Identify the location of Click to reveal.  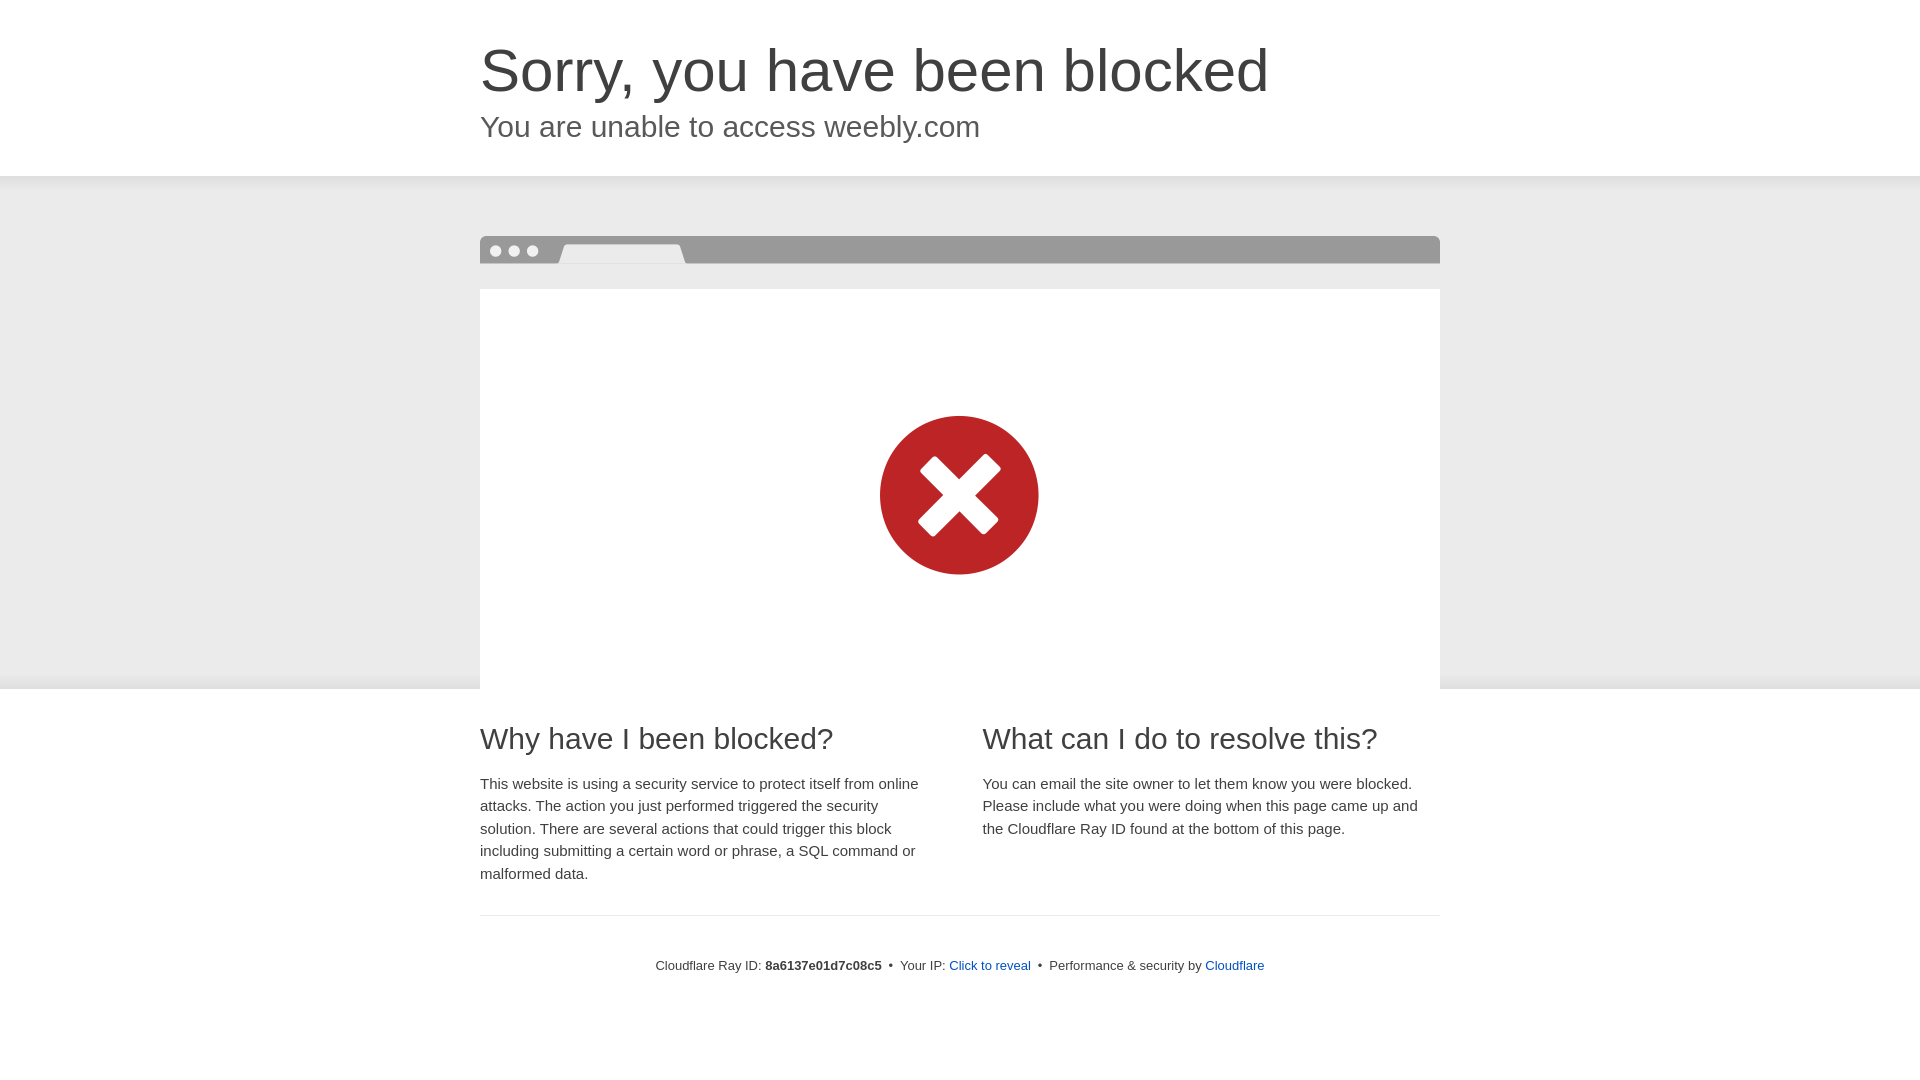
(990, 966).